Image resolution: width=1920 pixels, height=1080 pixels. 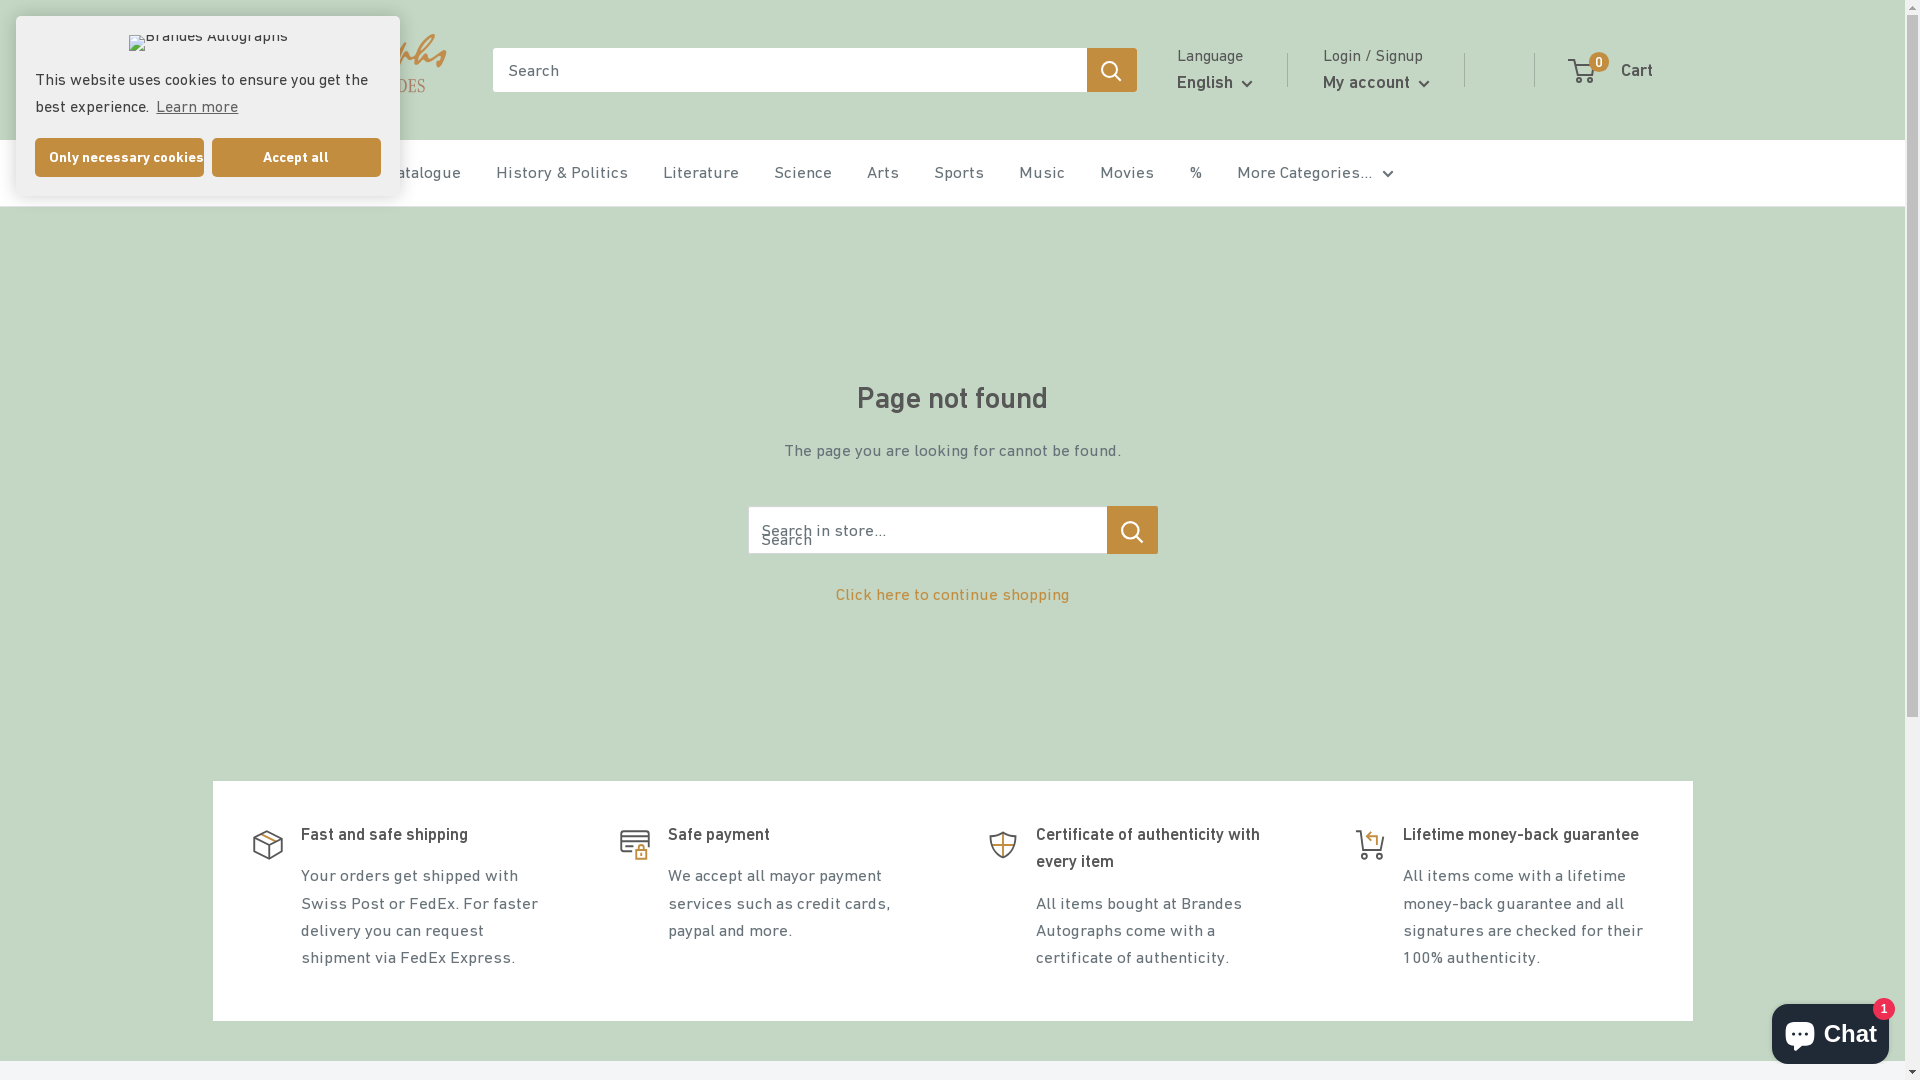 I want to click on en, so click(x=1227, y=146).